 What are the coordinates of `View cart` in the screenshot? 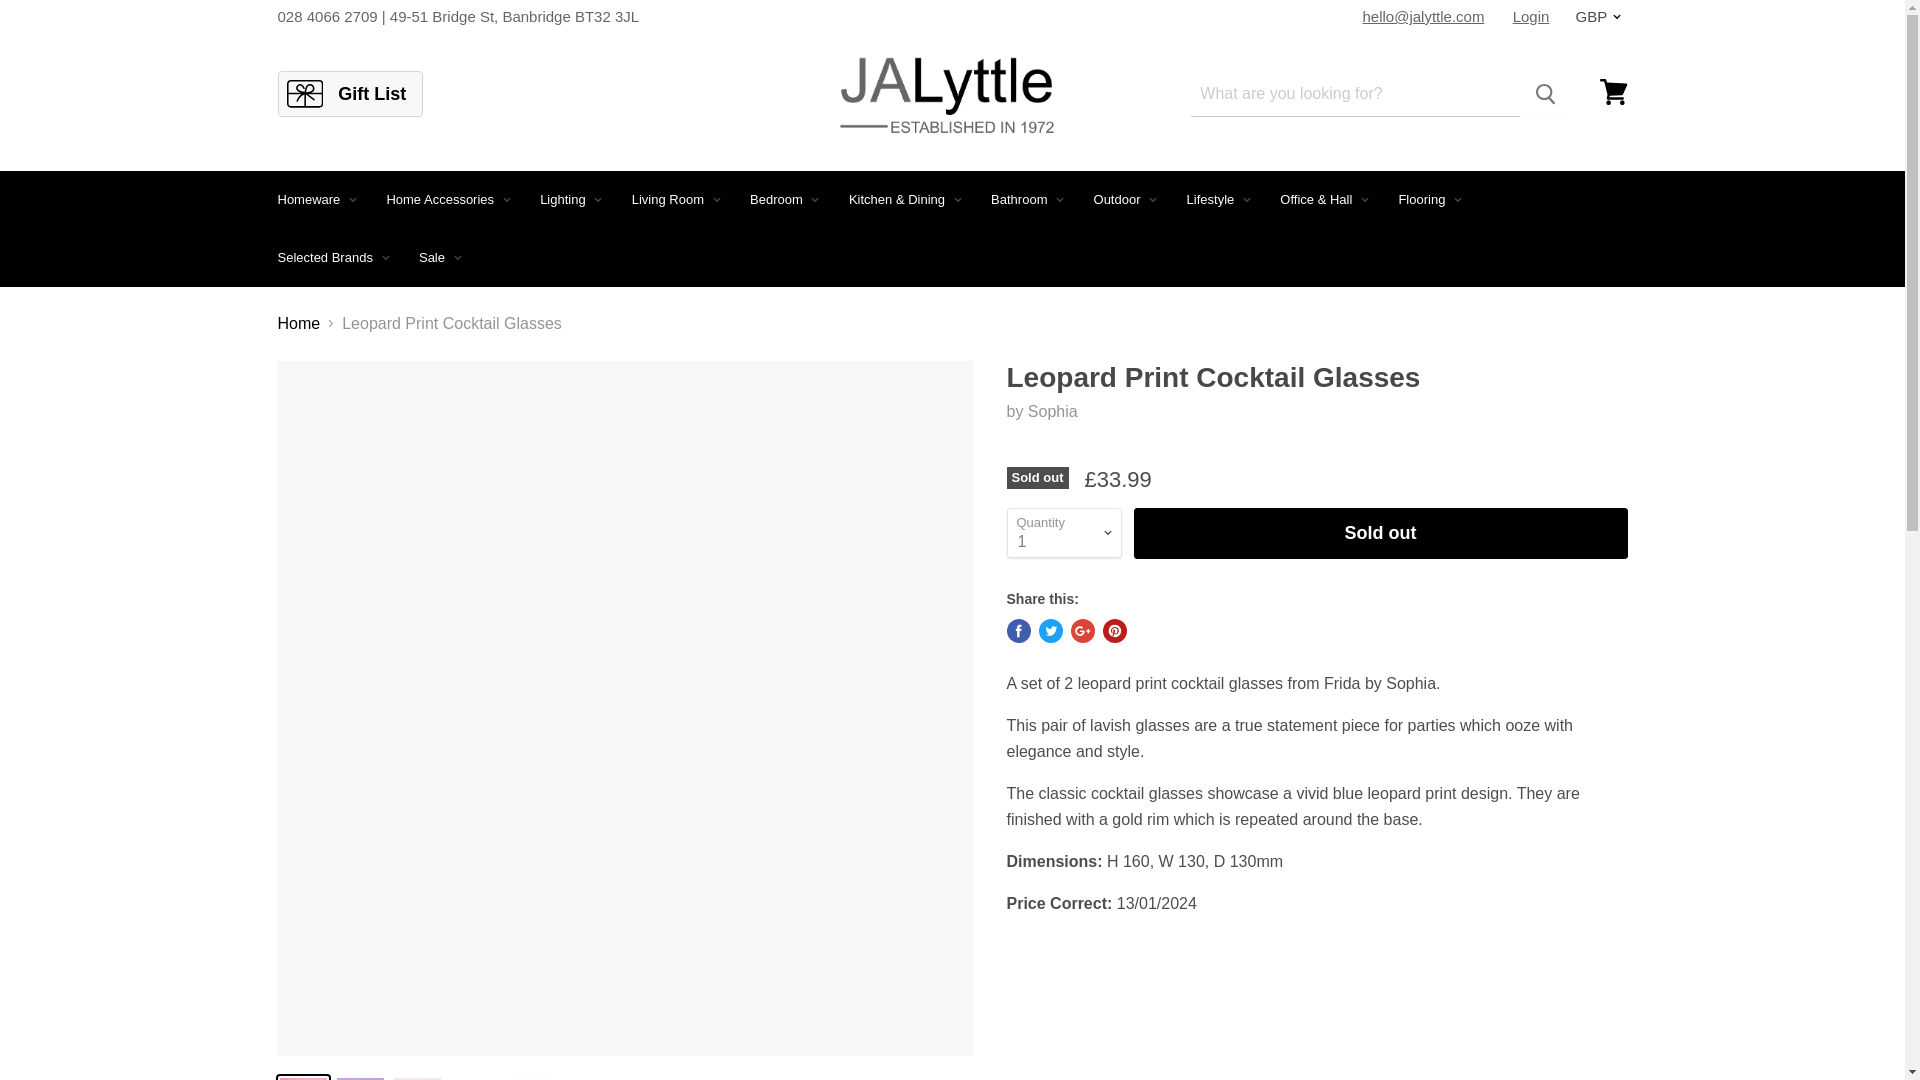 It's located at (1613, 92).